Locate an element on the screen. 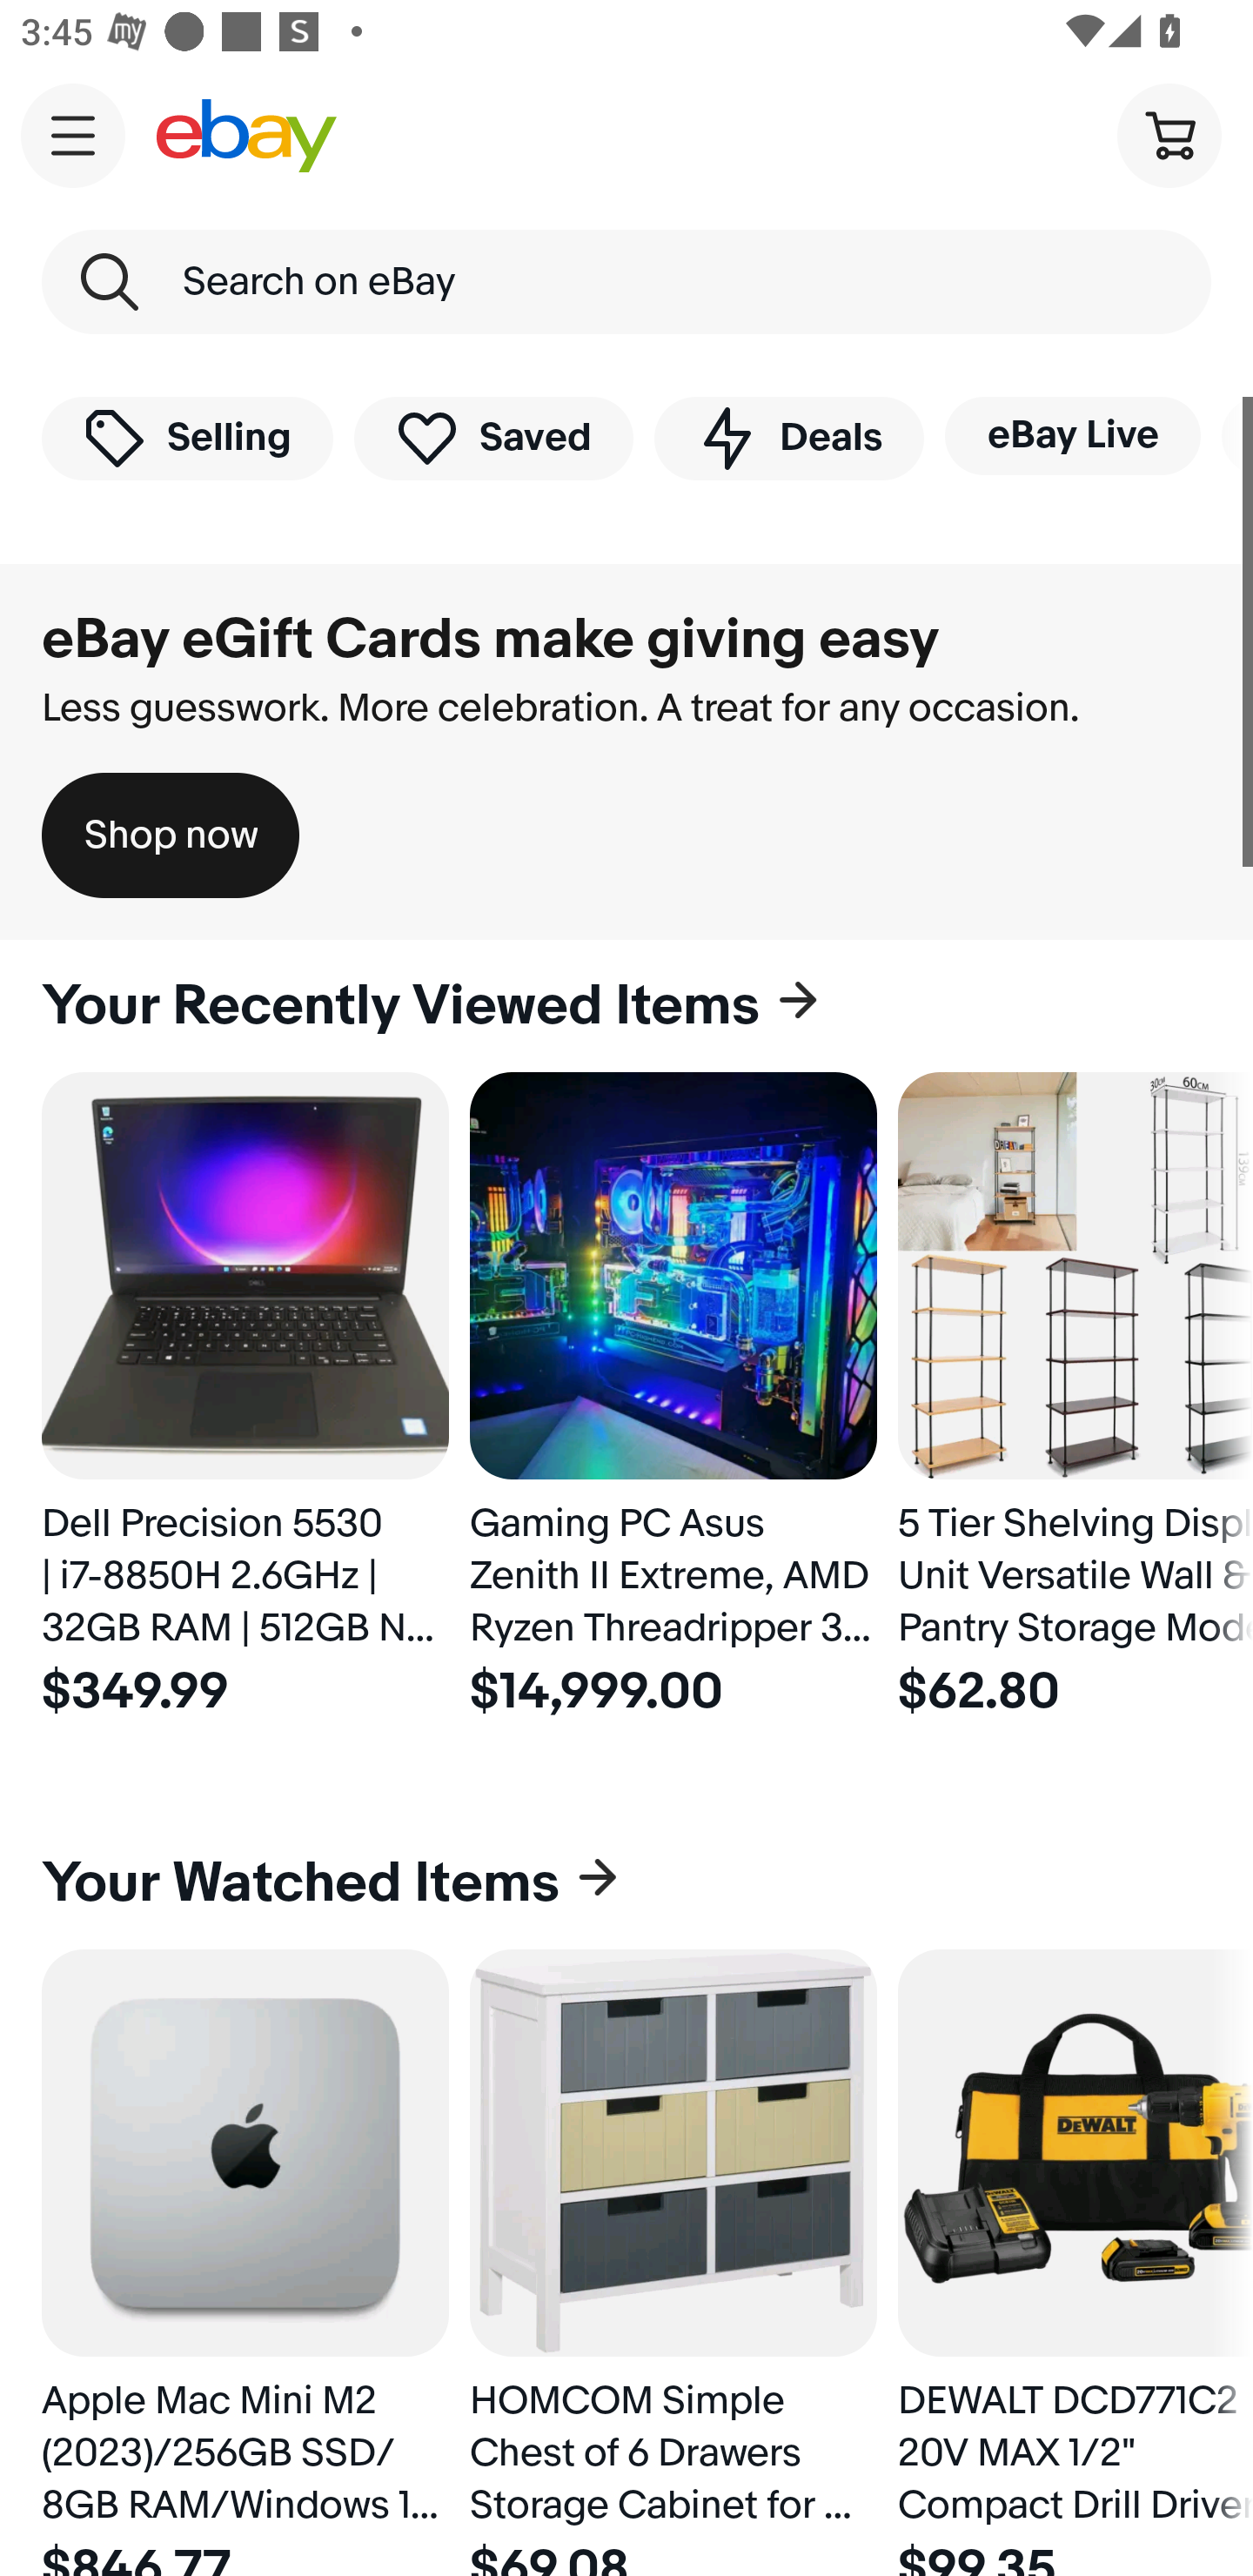  Deals is located at coordinates (788, 437).